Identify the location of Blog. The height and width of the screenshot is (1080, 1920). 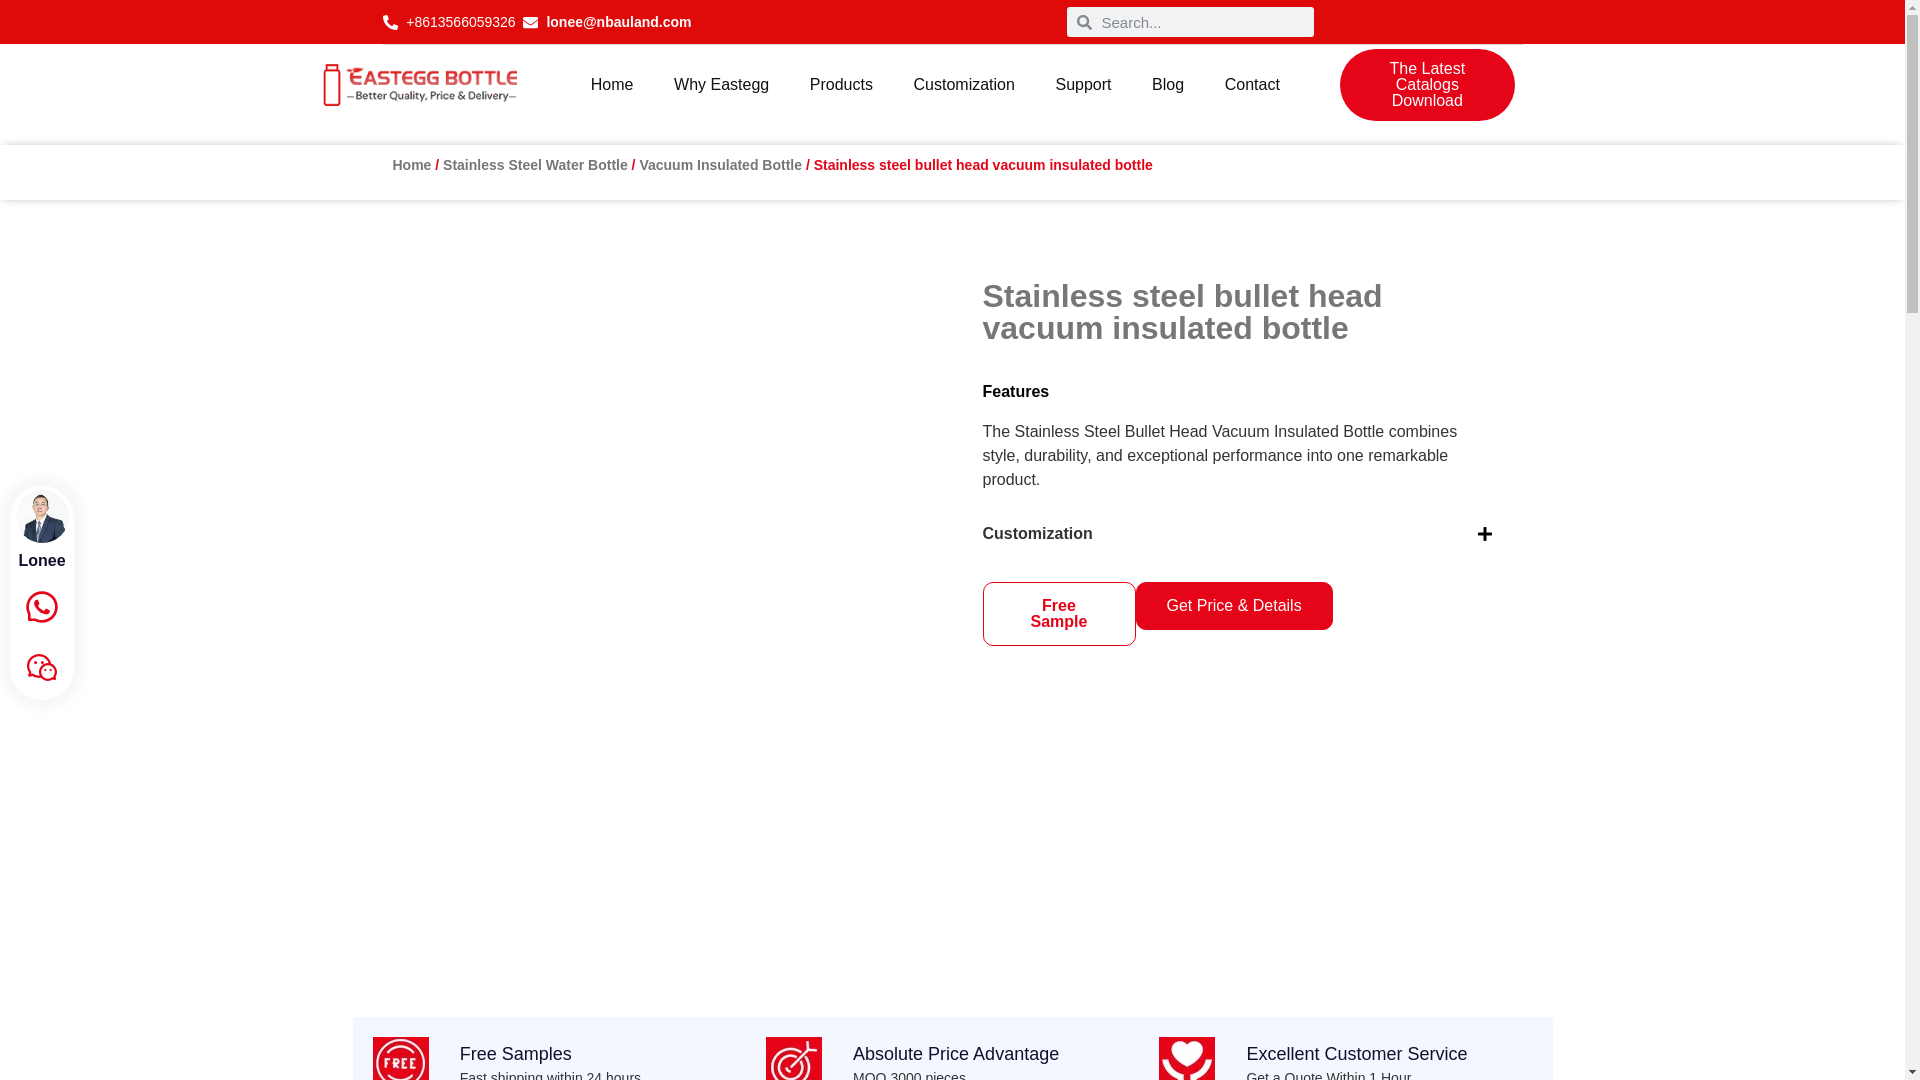
(1168, 85).